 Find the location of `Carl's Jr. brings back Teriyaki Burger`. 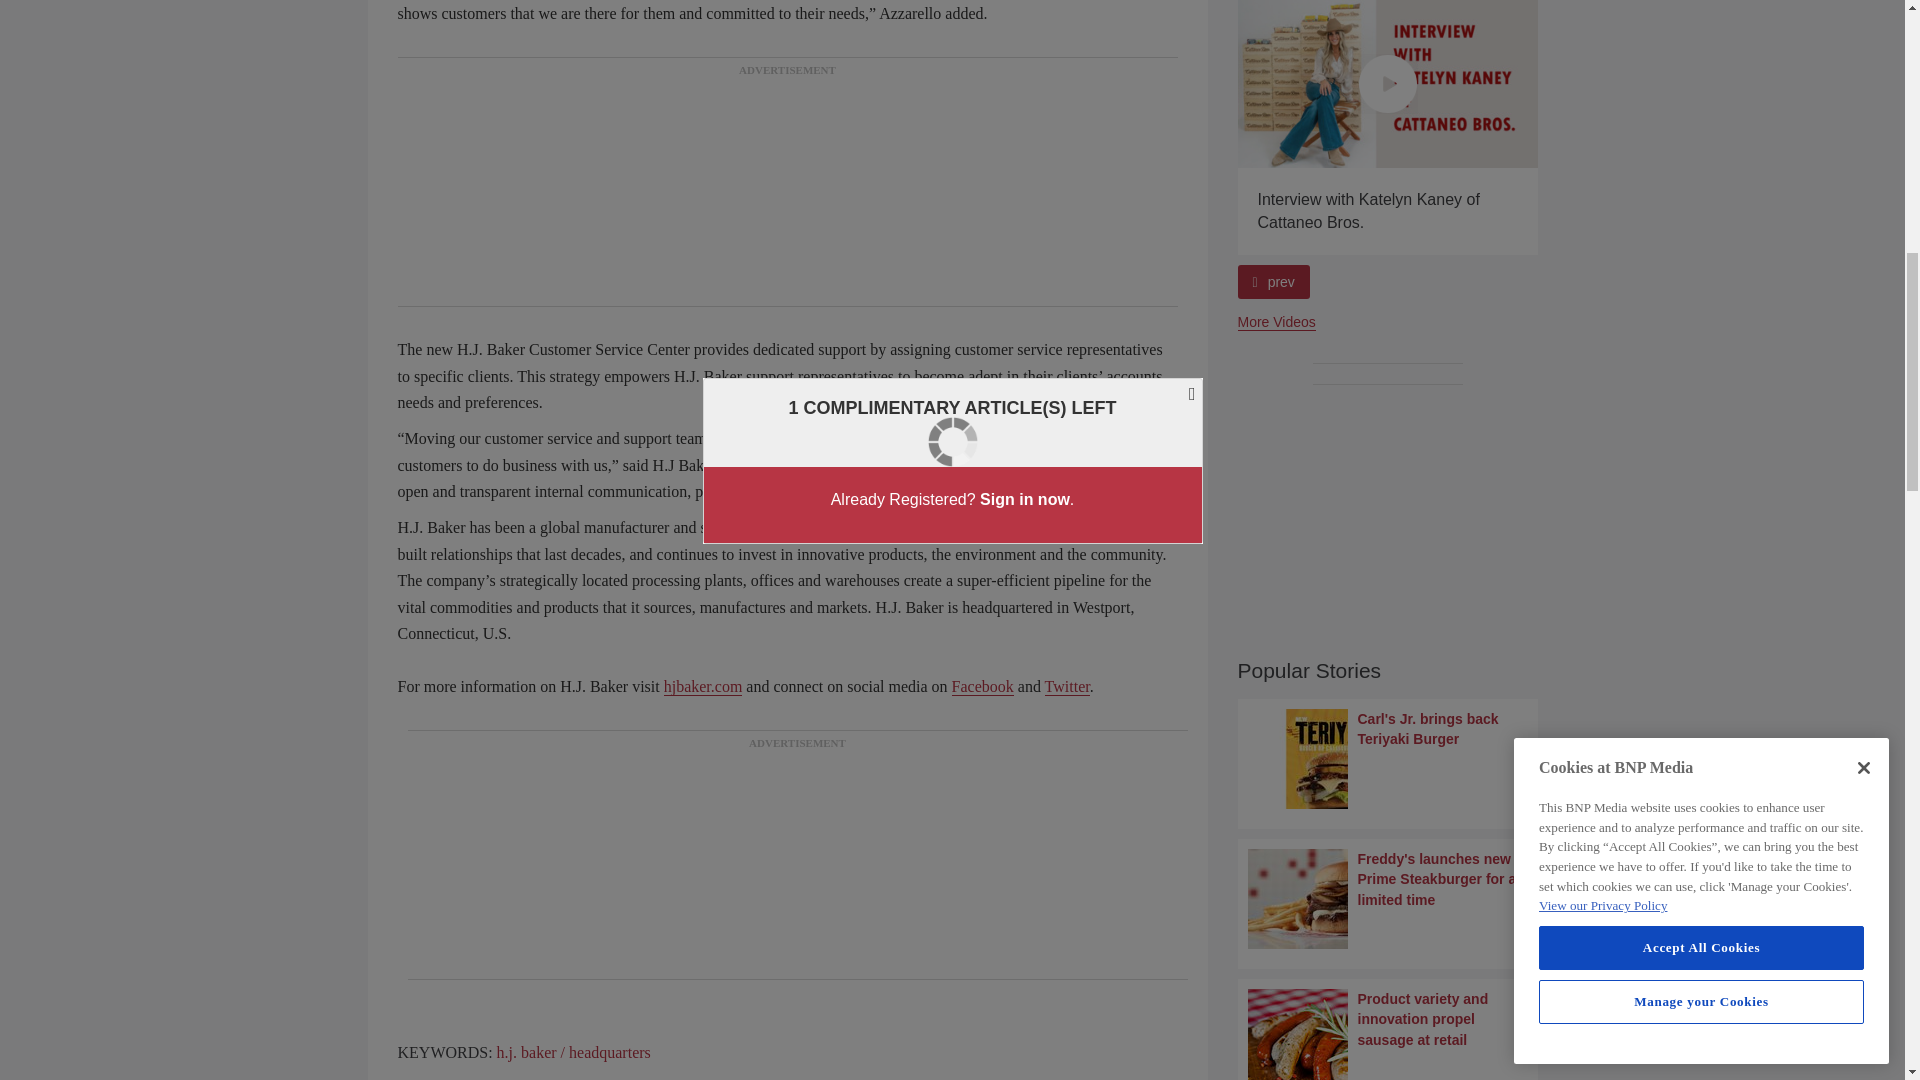

Carl's Jr. brings back Teriyaki Burger is located at coordinates (1388, 758).